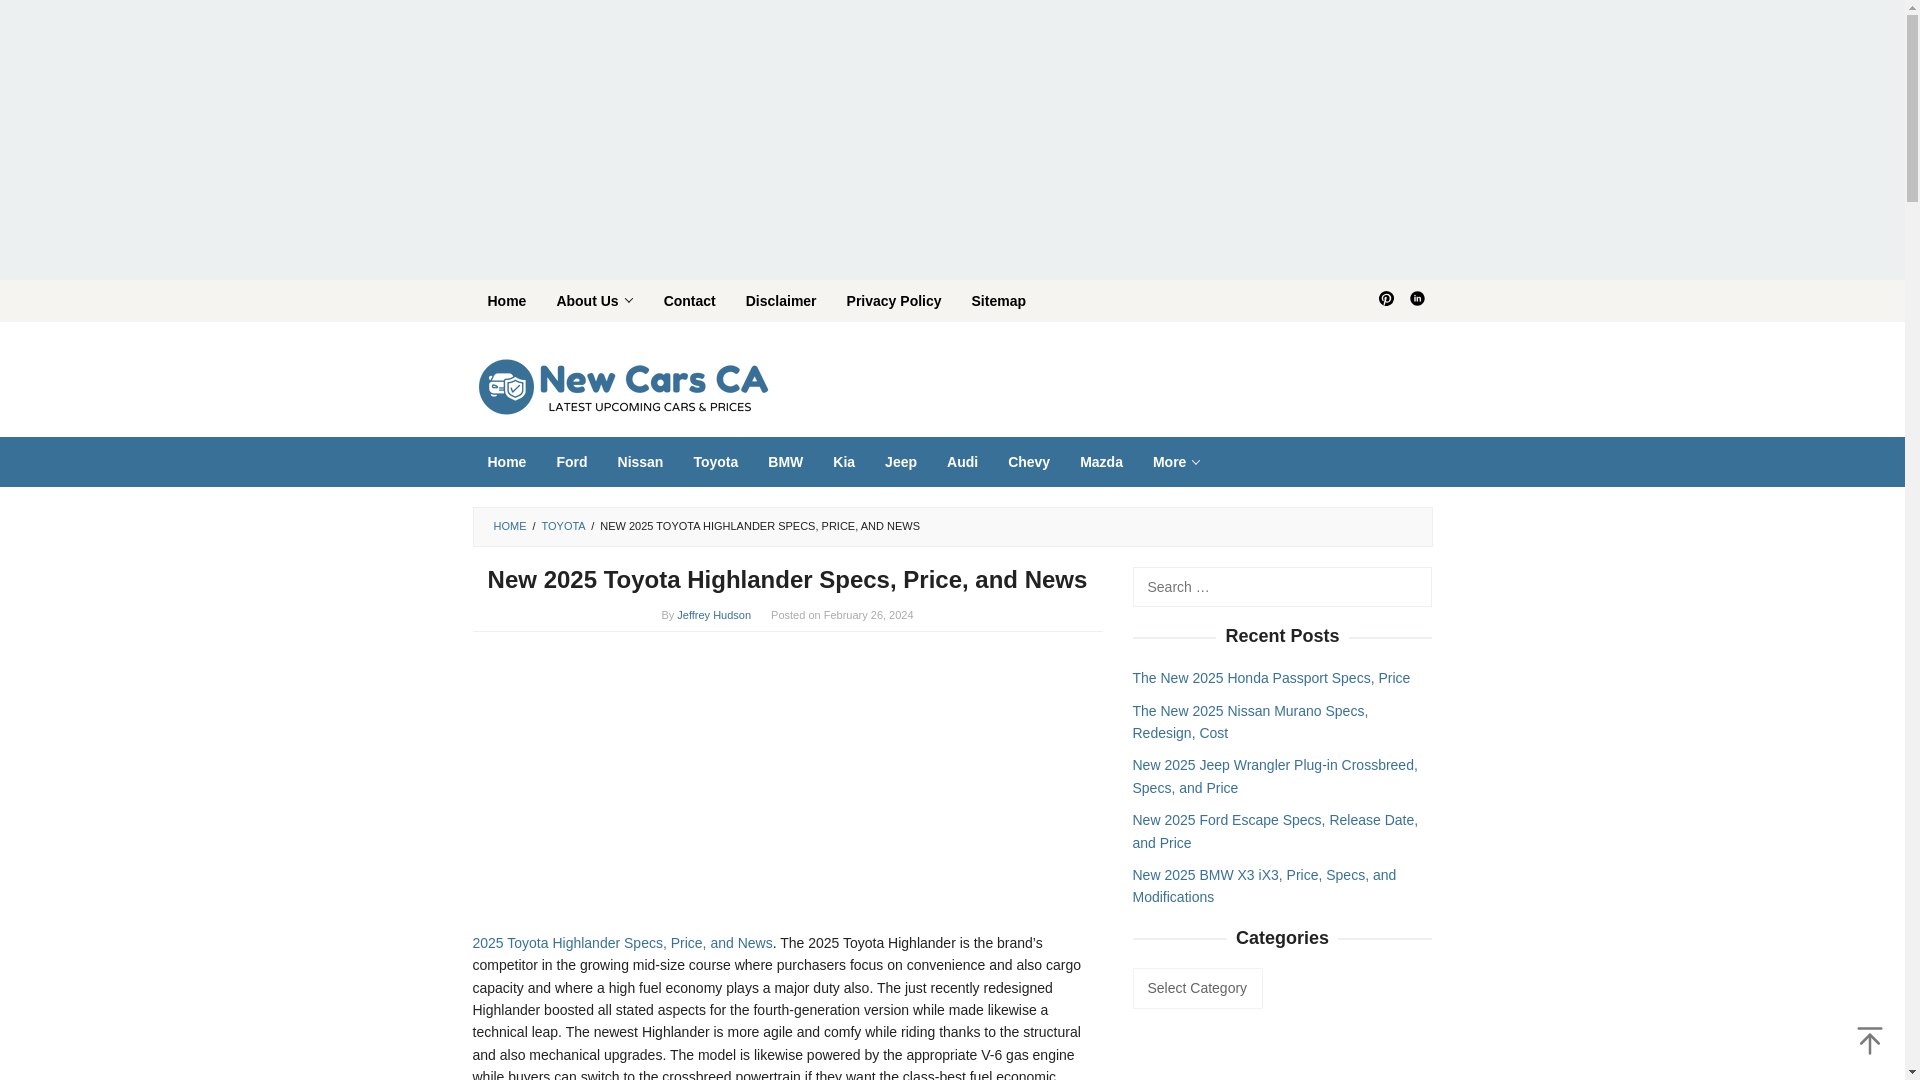 The height and width of the screenshot is (1080, 1920). Describe the element at coordinates (998, 300) in the screenshot. I see `Sitemap` at that location.